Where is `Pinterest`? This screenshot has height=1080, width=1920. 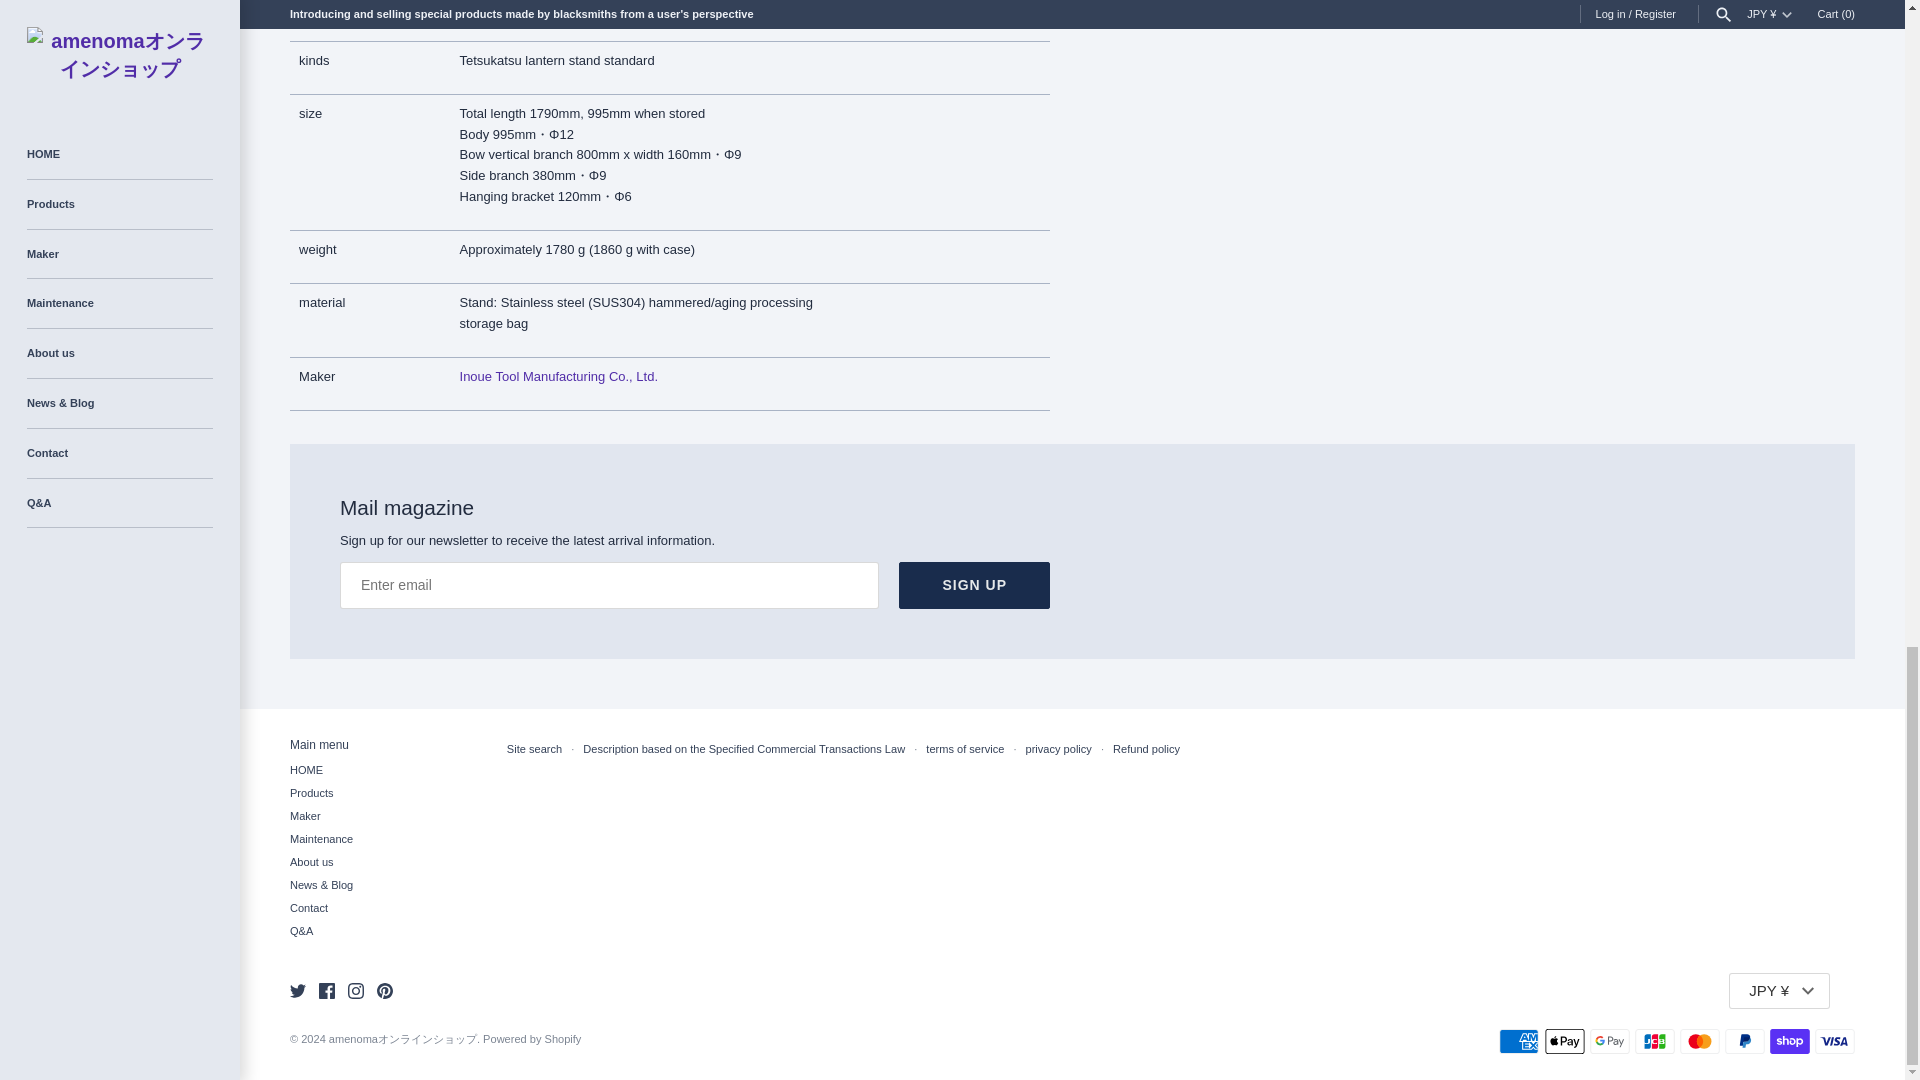 Pinterest is located at coordinates (384, 990).